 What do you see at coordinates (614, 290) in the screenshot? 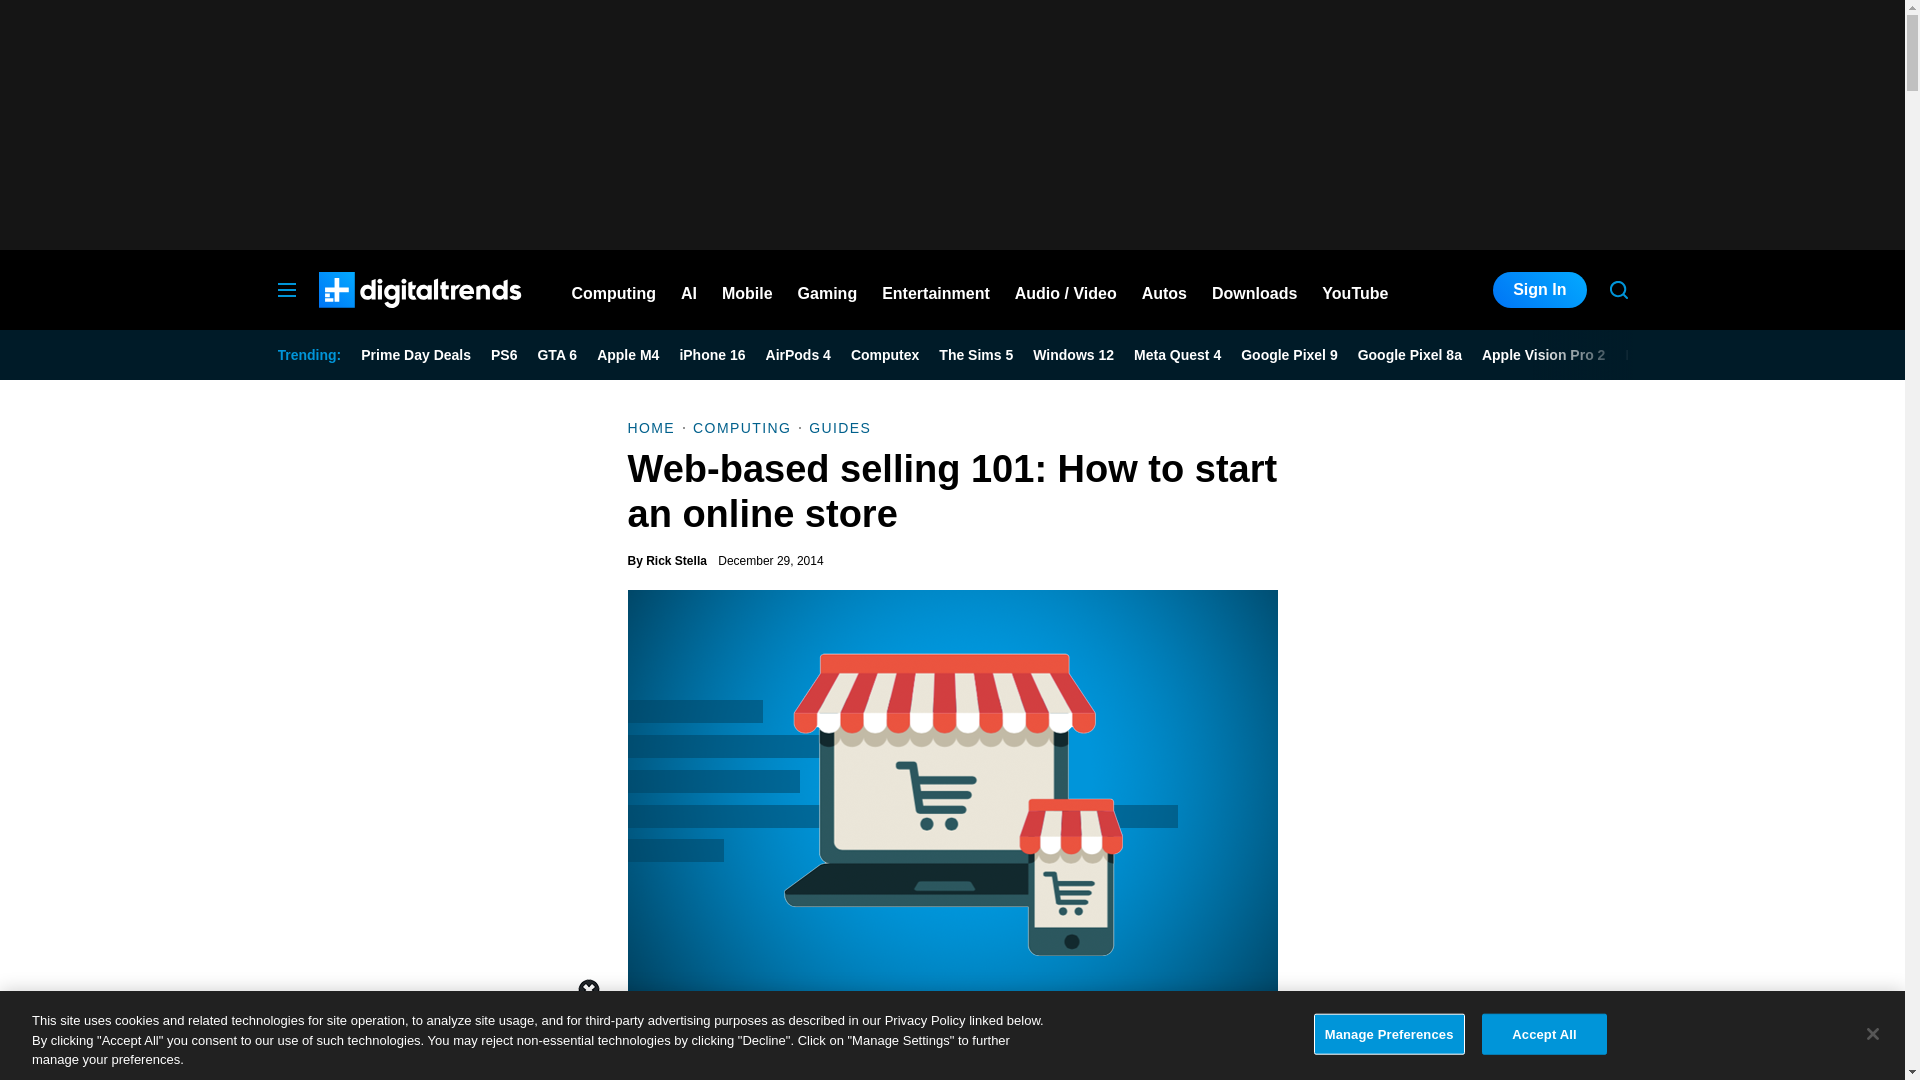
I see `Computing` at bounding box center [614, 290].